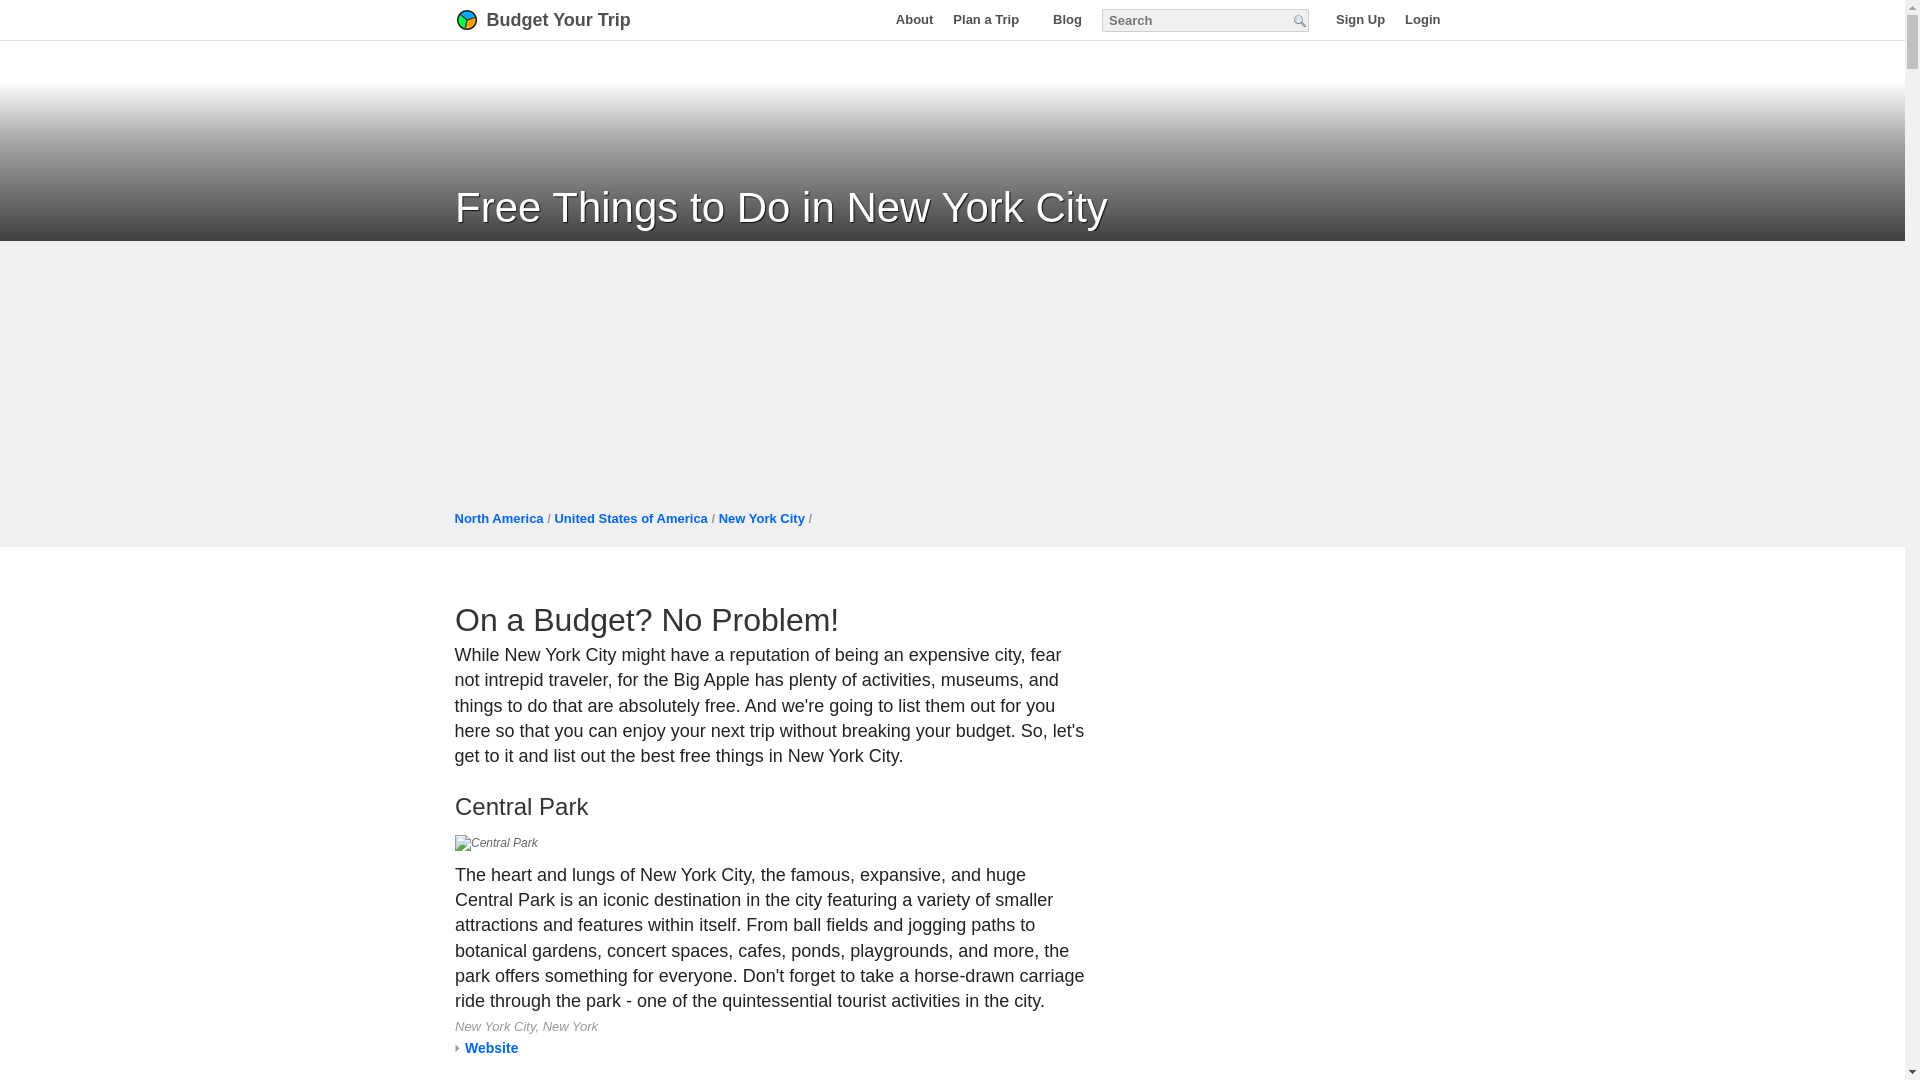 The height and width of the screenshot is (1080, 1920). Describe the element at coordinates (761, 518) in the screenshot. I see `New York City` at that location.